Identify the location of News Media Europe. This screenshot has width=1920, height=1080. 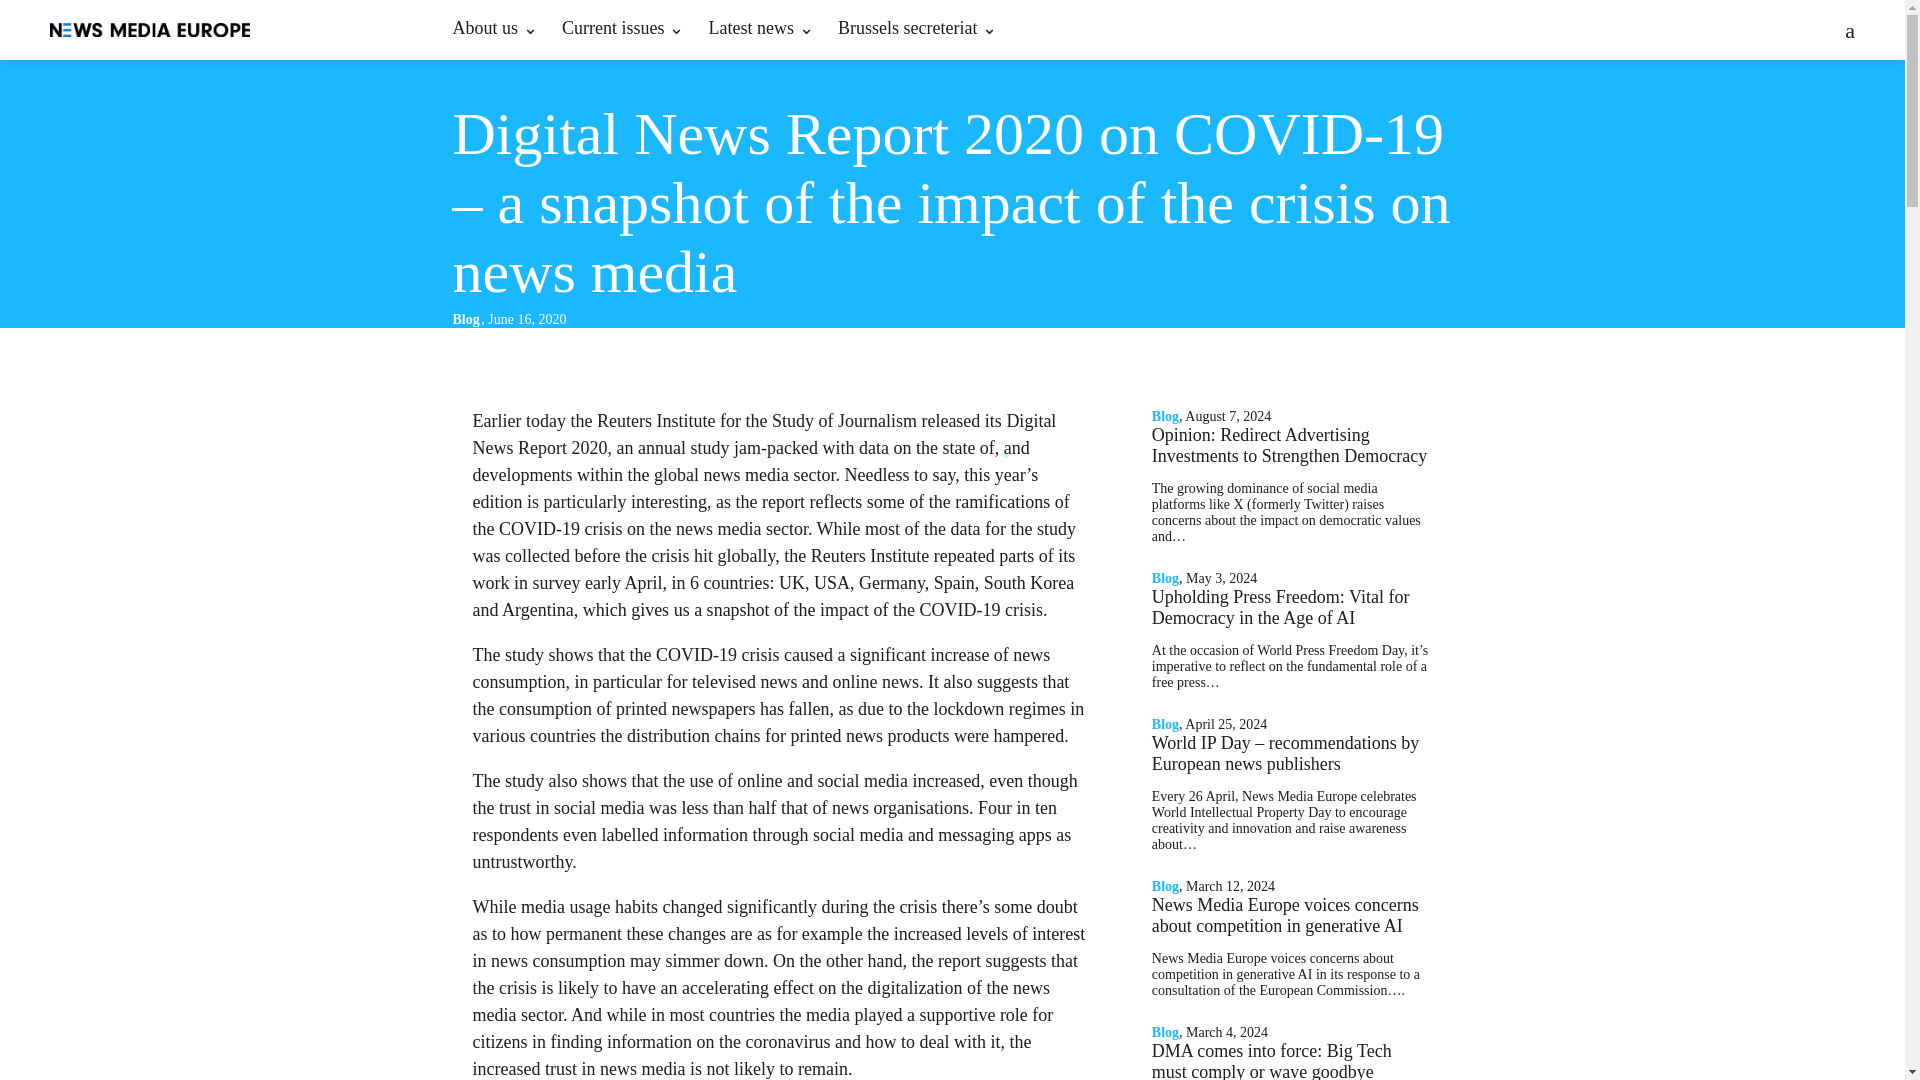
(149, 30).